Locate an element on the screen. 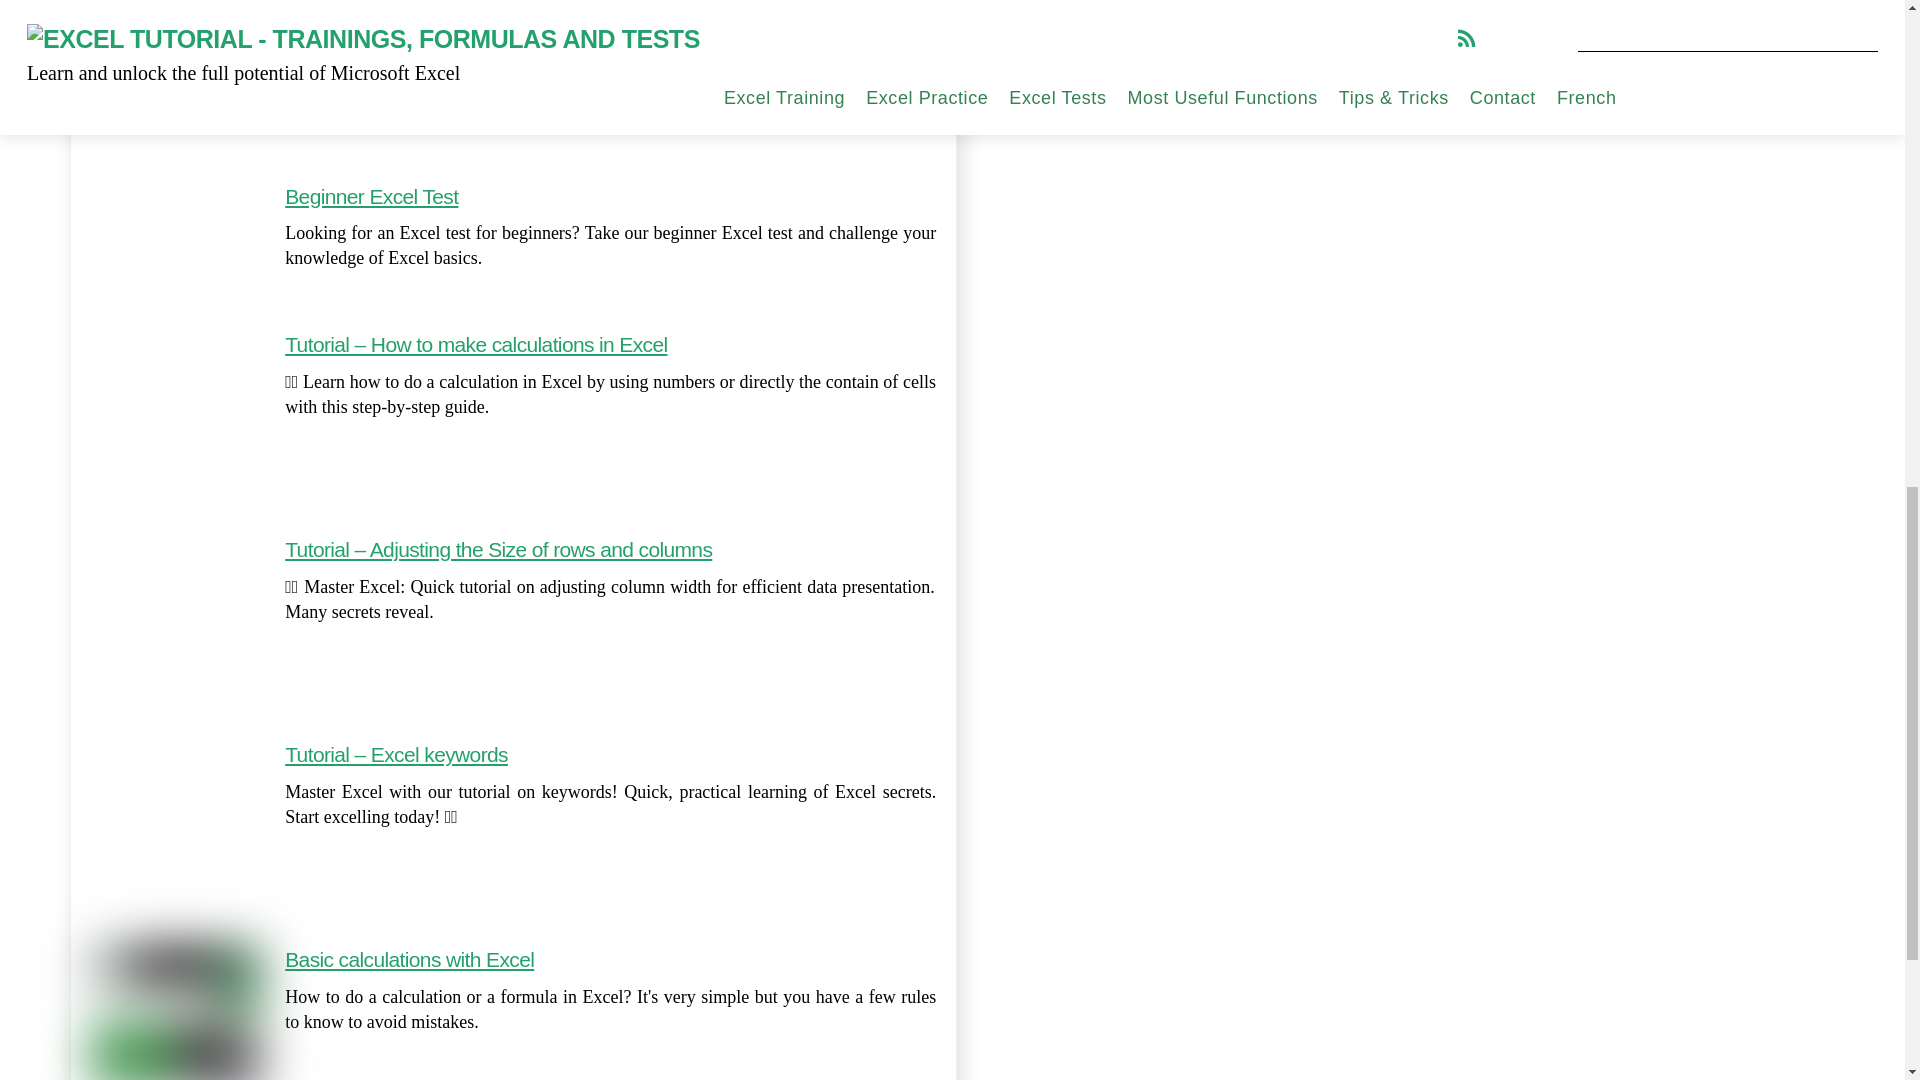 The height and width of the screenshot is (1080, 1920). Excel Beginner Cover is located at coordinates (174, 240).